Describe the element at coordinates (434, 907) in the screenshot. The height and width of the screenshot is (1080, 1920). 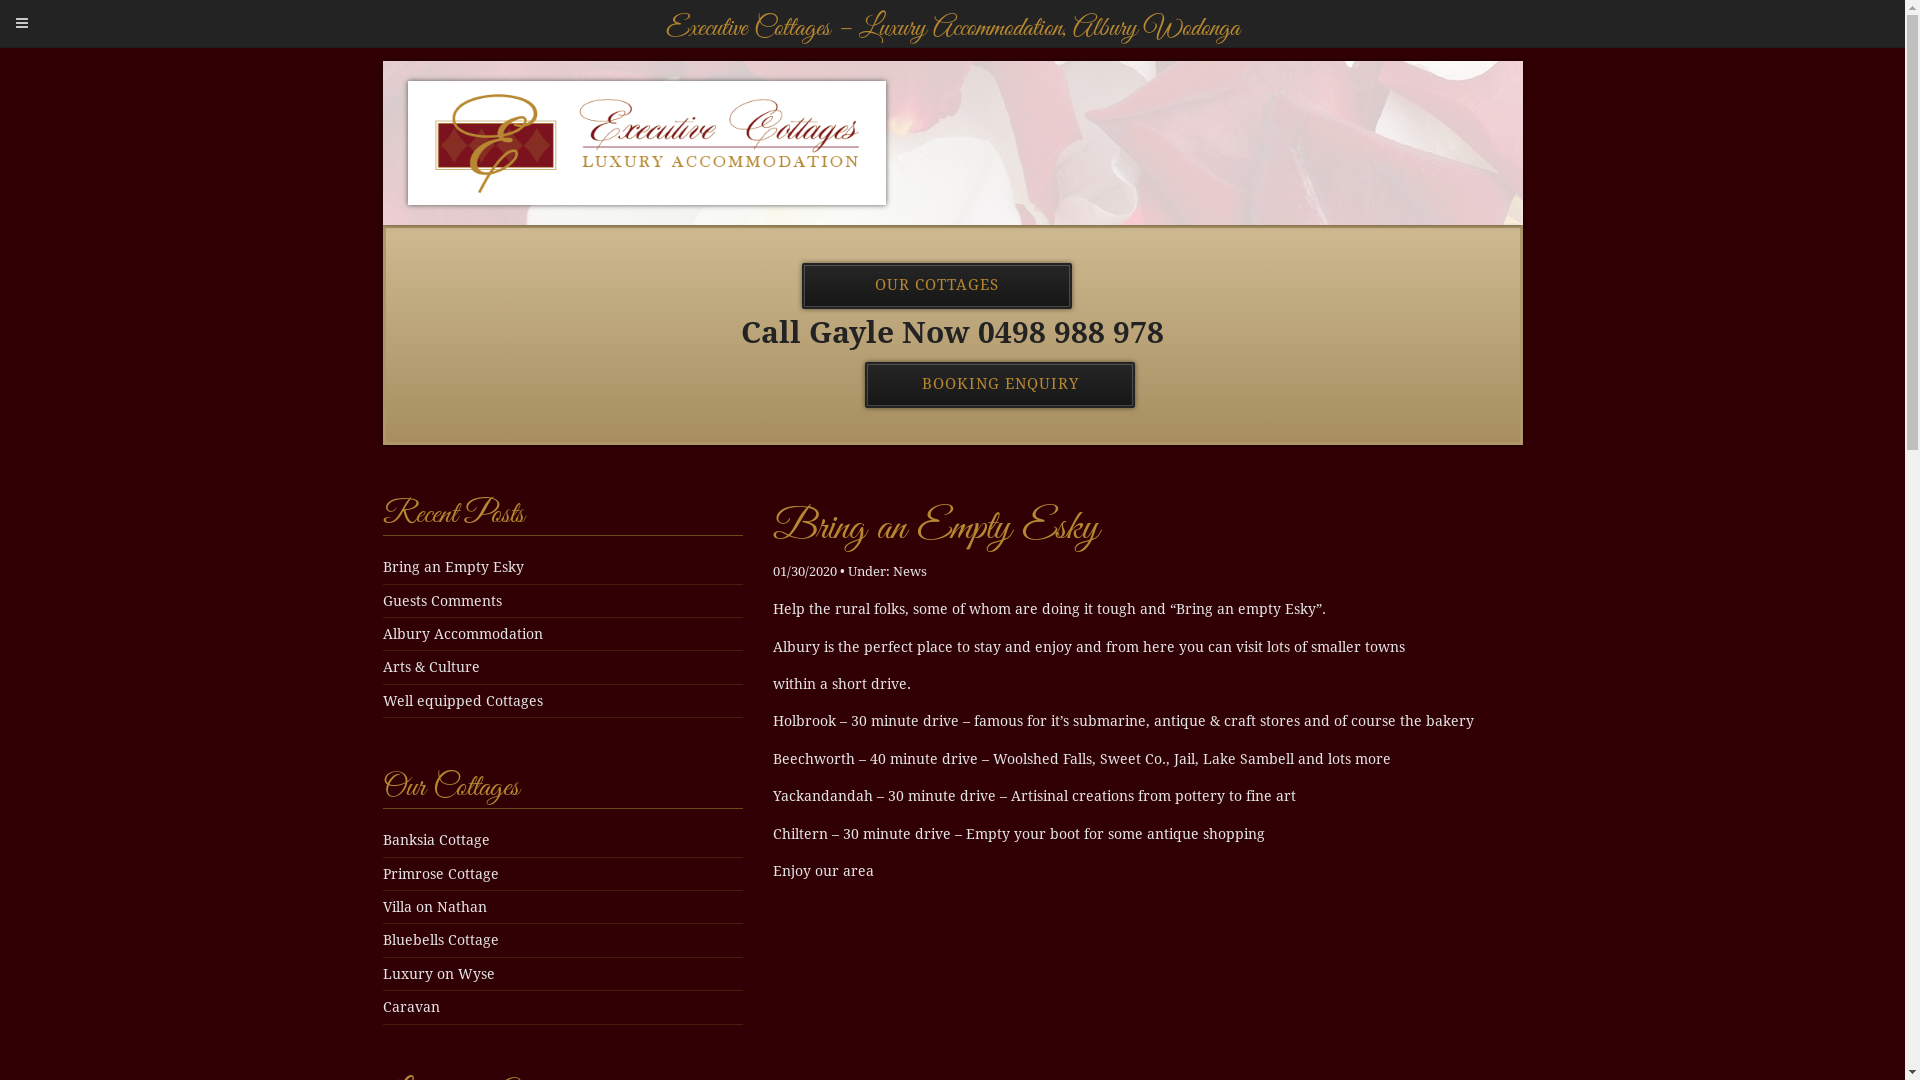
I see `Villa on Nathan` at that location.